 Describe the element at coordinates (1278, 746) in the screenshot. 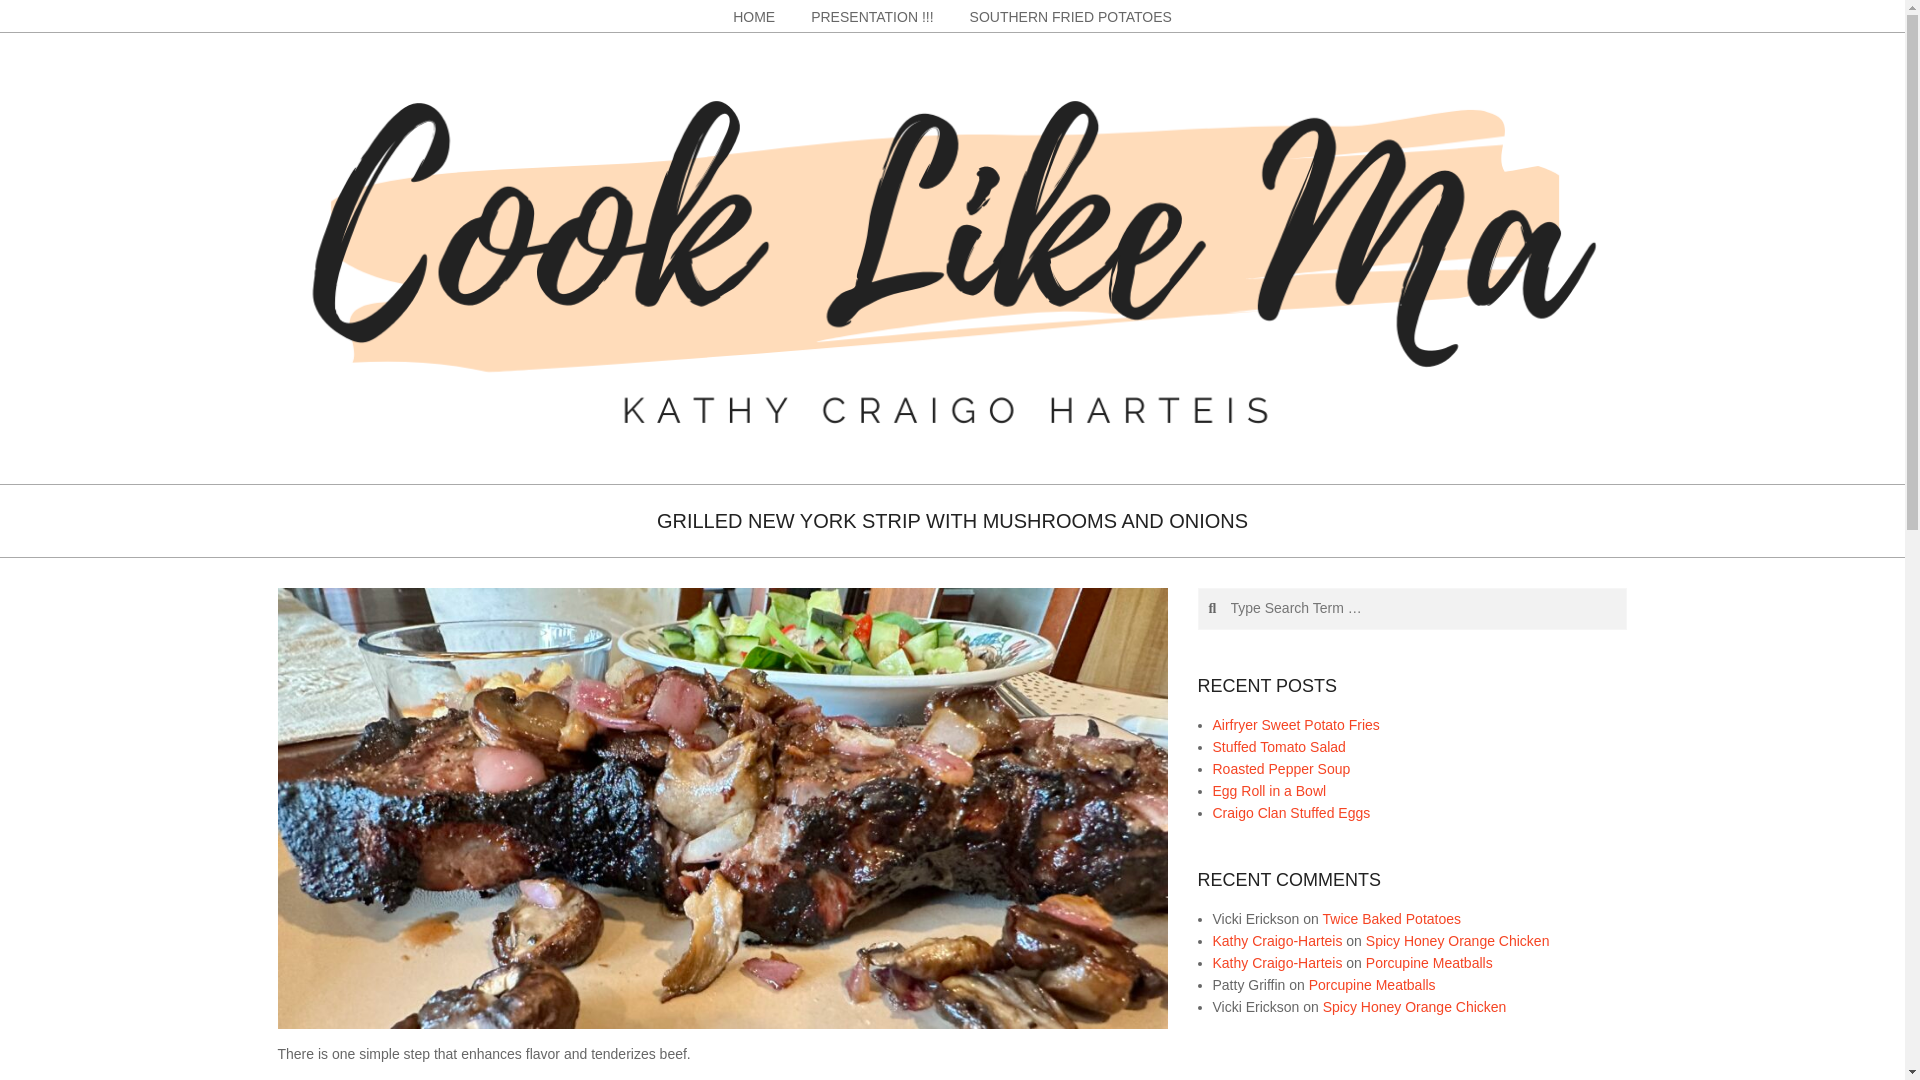

I see `Stuffed Tomato Salad` at that location.